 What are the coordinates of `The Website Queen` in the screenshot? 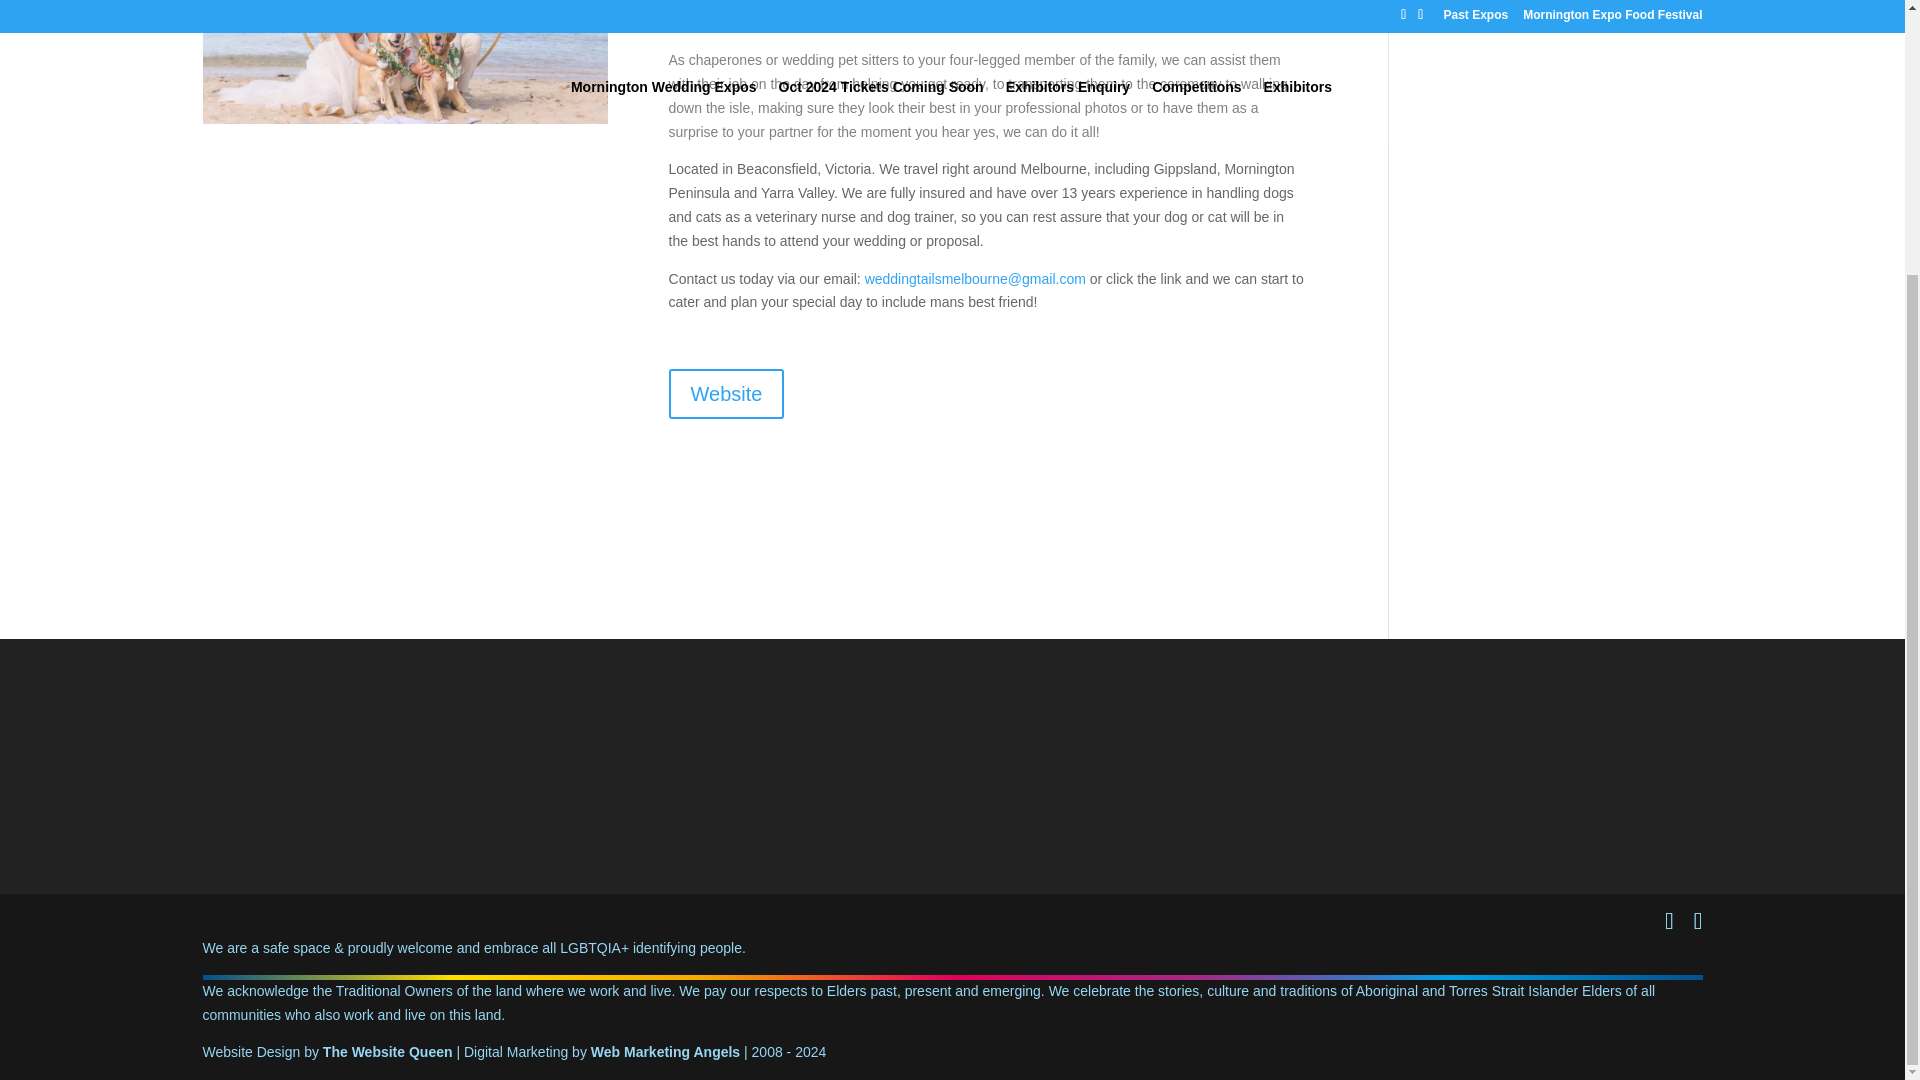 It's located at (388, 1052).